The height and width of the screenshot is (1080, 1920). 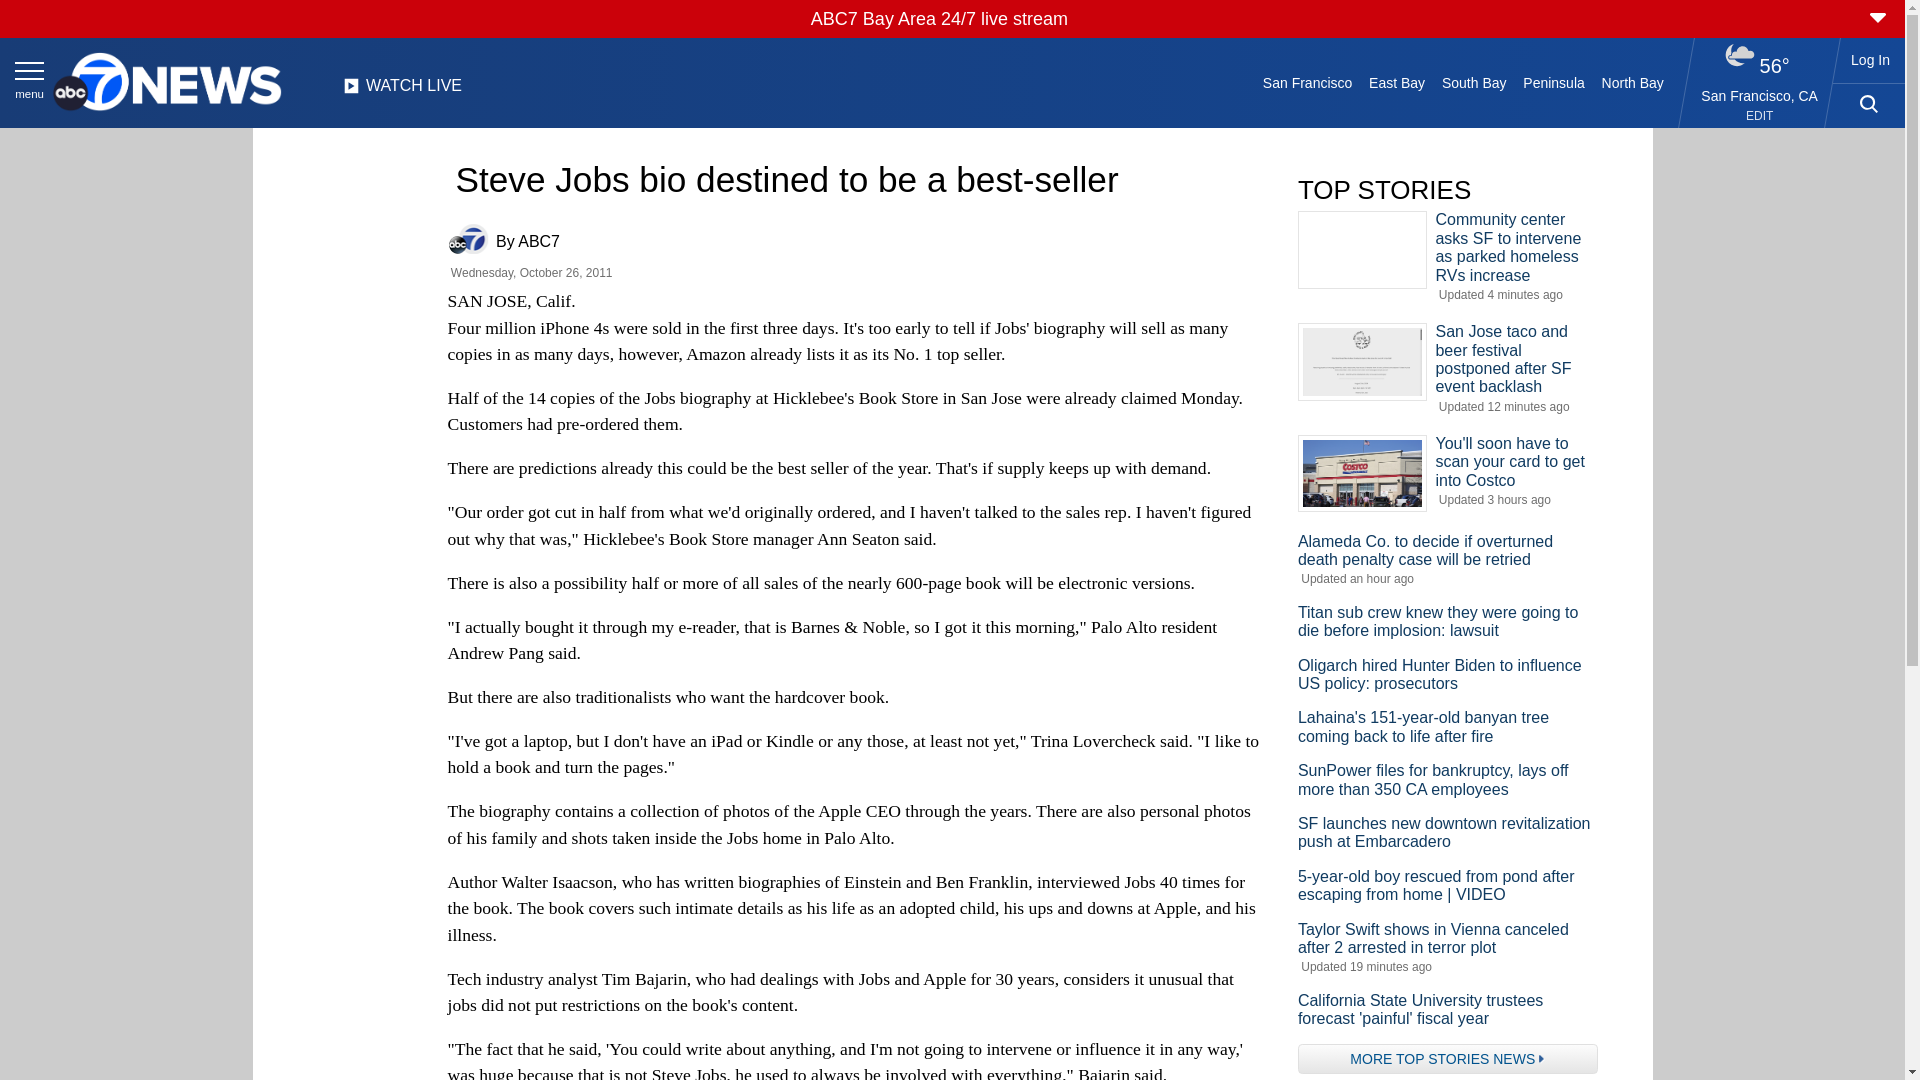 What do you see at coordinates (402, 91) in the screenshot?
I see `WATCH LIVE` at bounding box center [402, 91].